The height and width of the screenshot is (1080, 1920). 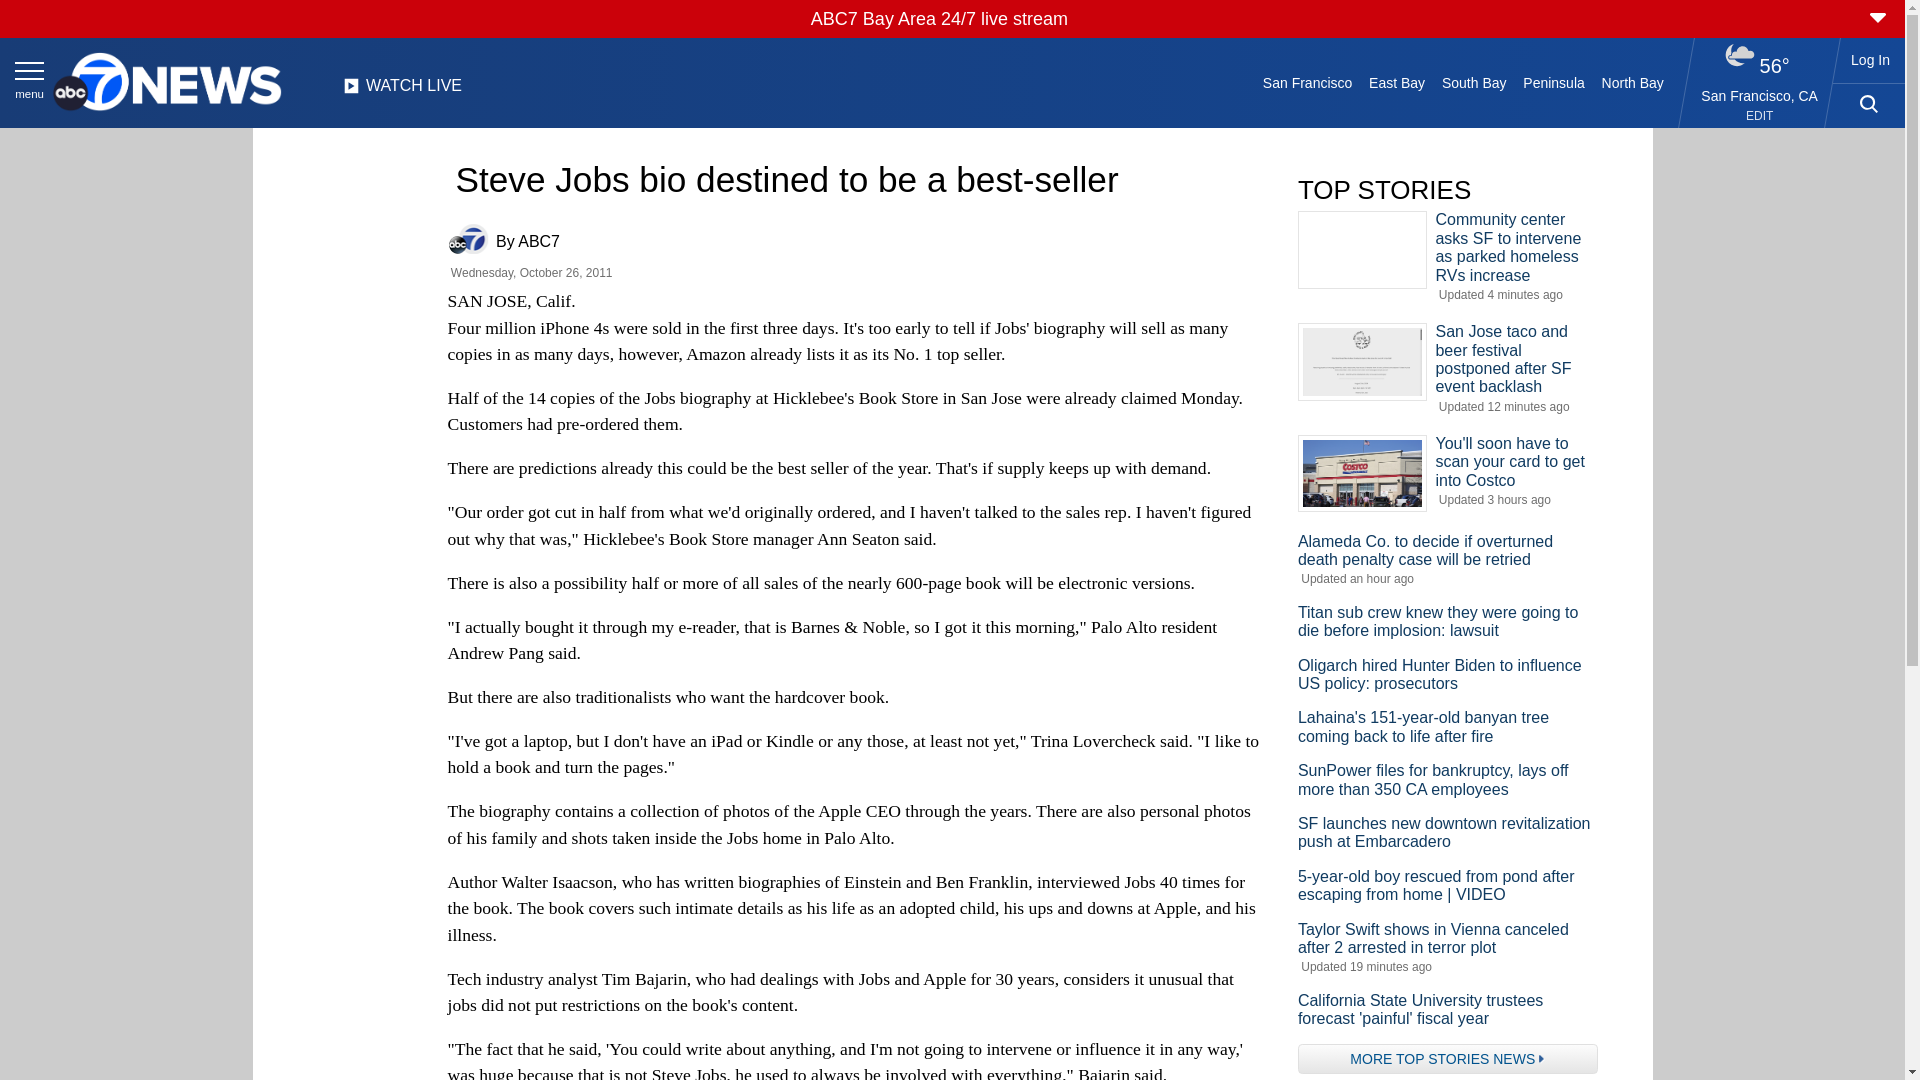 What do you see at coordinates (402, 91) in the screenshot?
I see `WATCH LIVE` at bounding box center [402, 91].